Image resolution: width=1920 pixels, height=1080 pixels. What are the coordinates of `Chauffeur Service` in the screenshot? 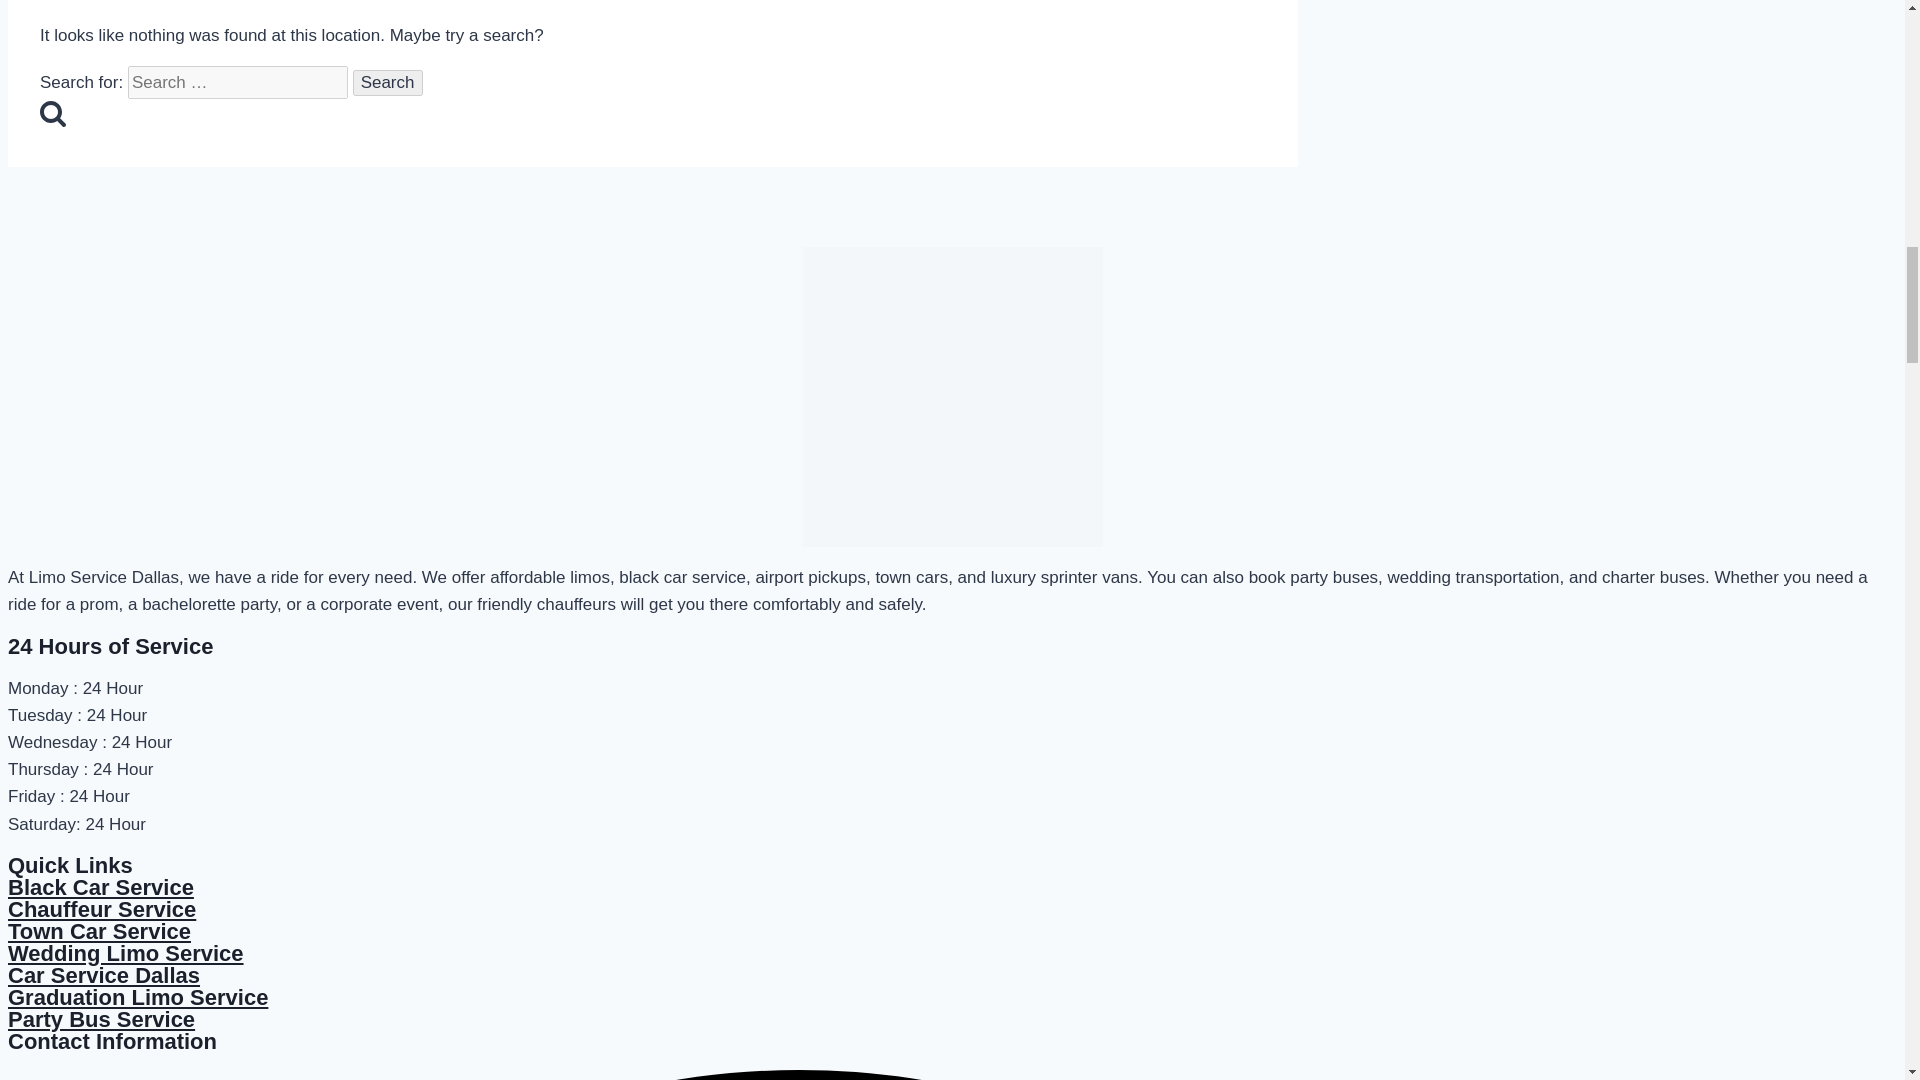 It's located at (101, 910).